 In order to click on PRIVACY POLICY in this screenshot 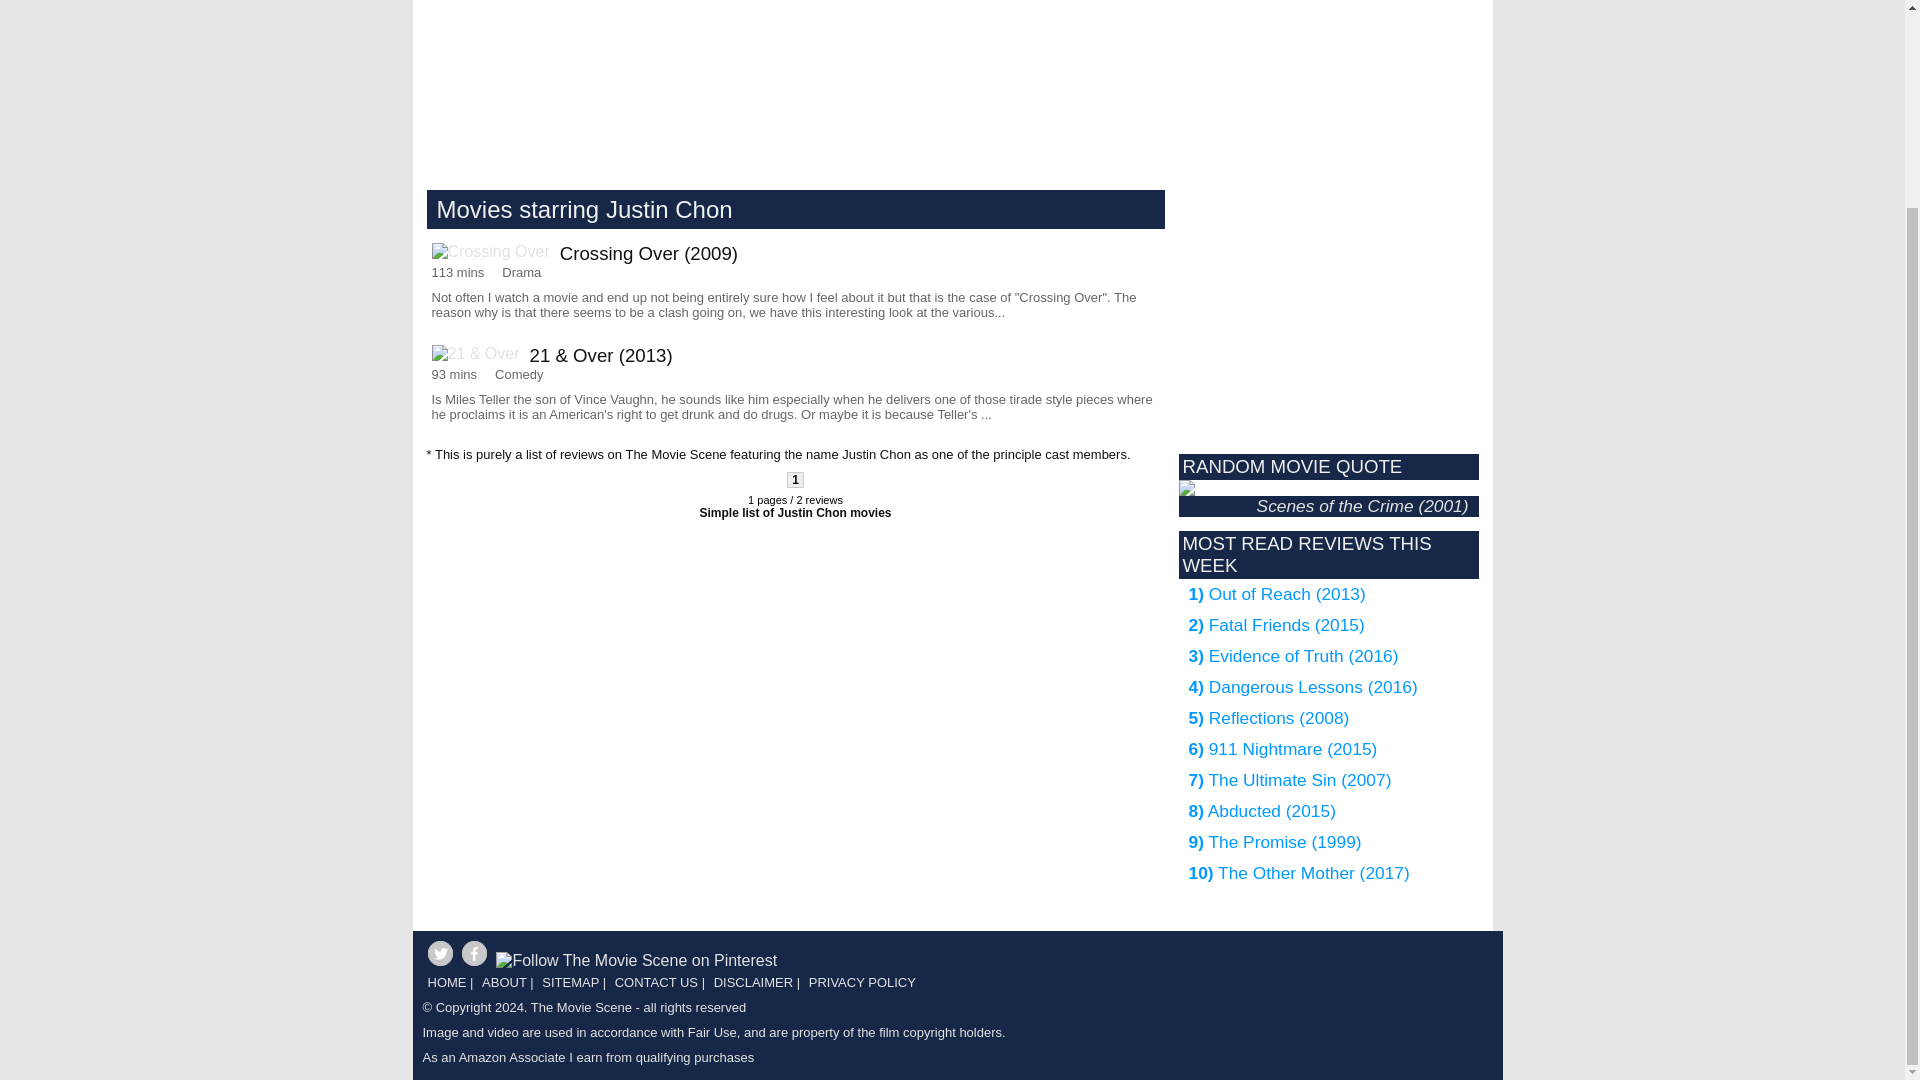, I will do `click(860, 988)`.